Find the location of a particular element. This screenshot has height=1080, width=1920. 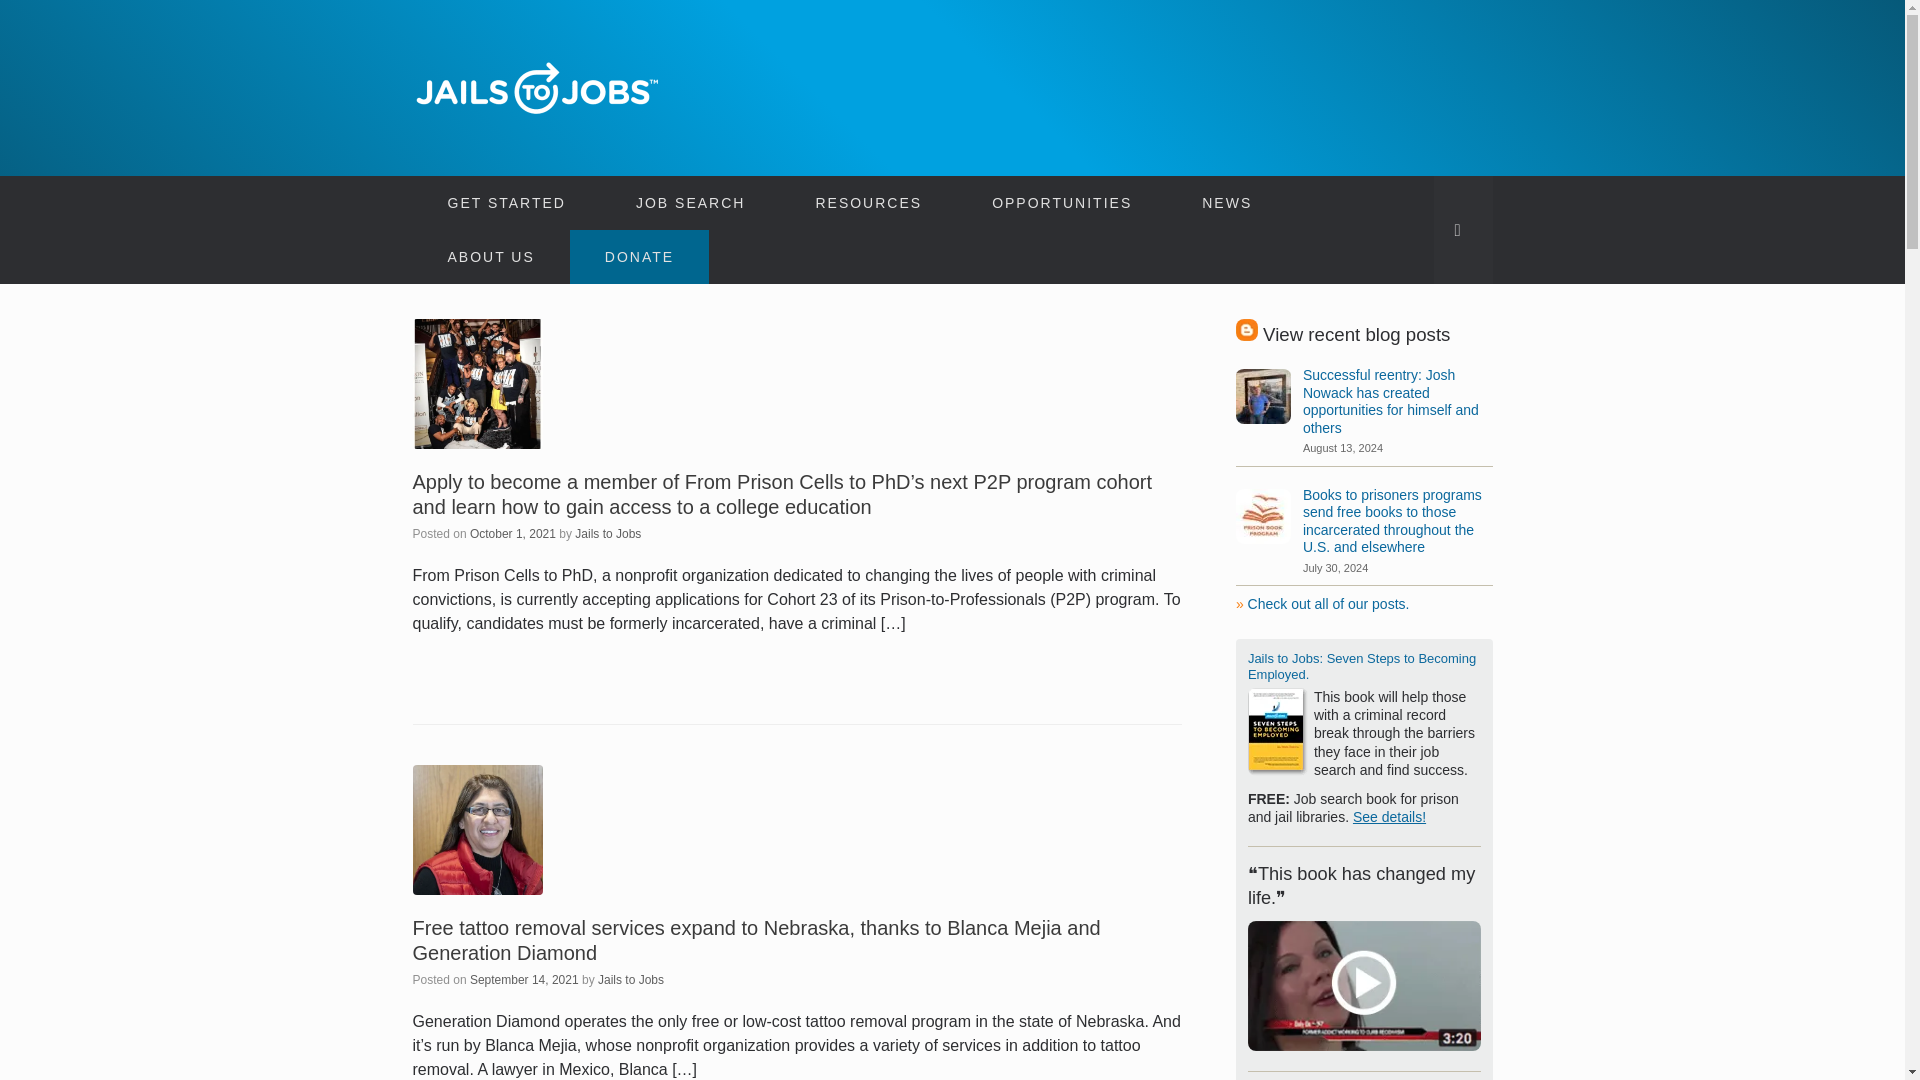

OPPORTUNITIES is located at coordinates (1062, 203).